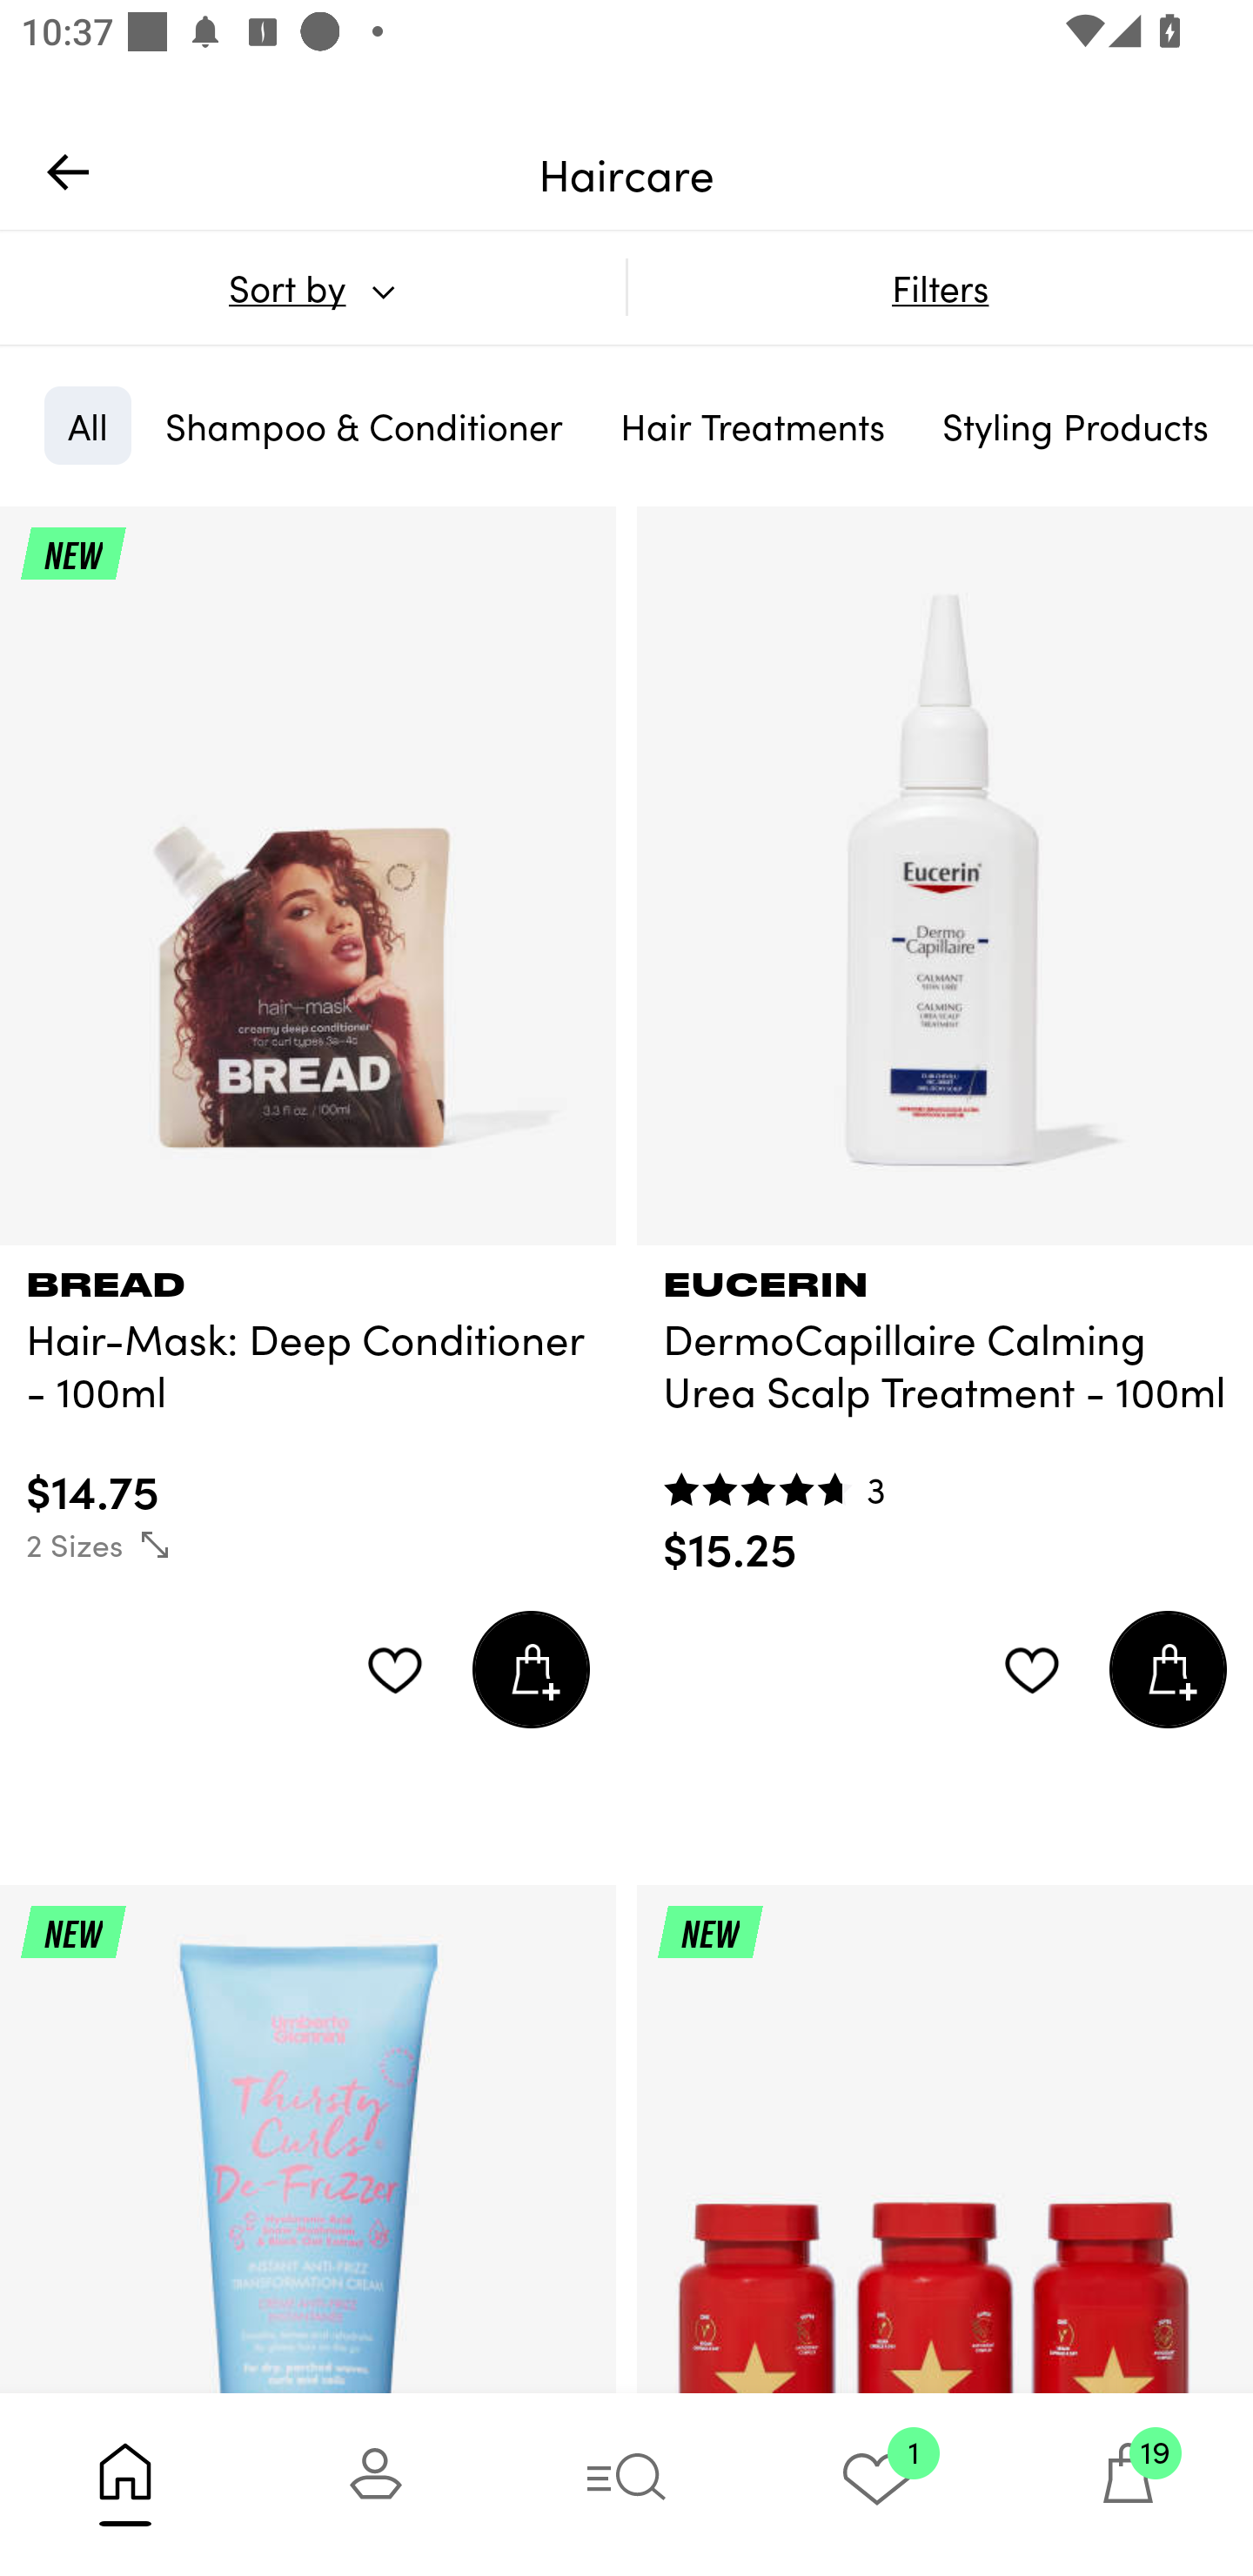 The width and height of the screenshot is (1253, 2576). I want to click on Hair Treatments, so click(752, 425).